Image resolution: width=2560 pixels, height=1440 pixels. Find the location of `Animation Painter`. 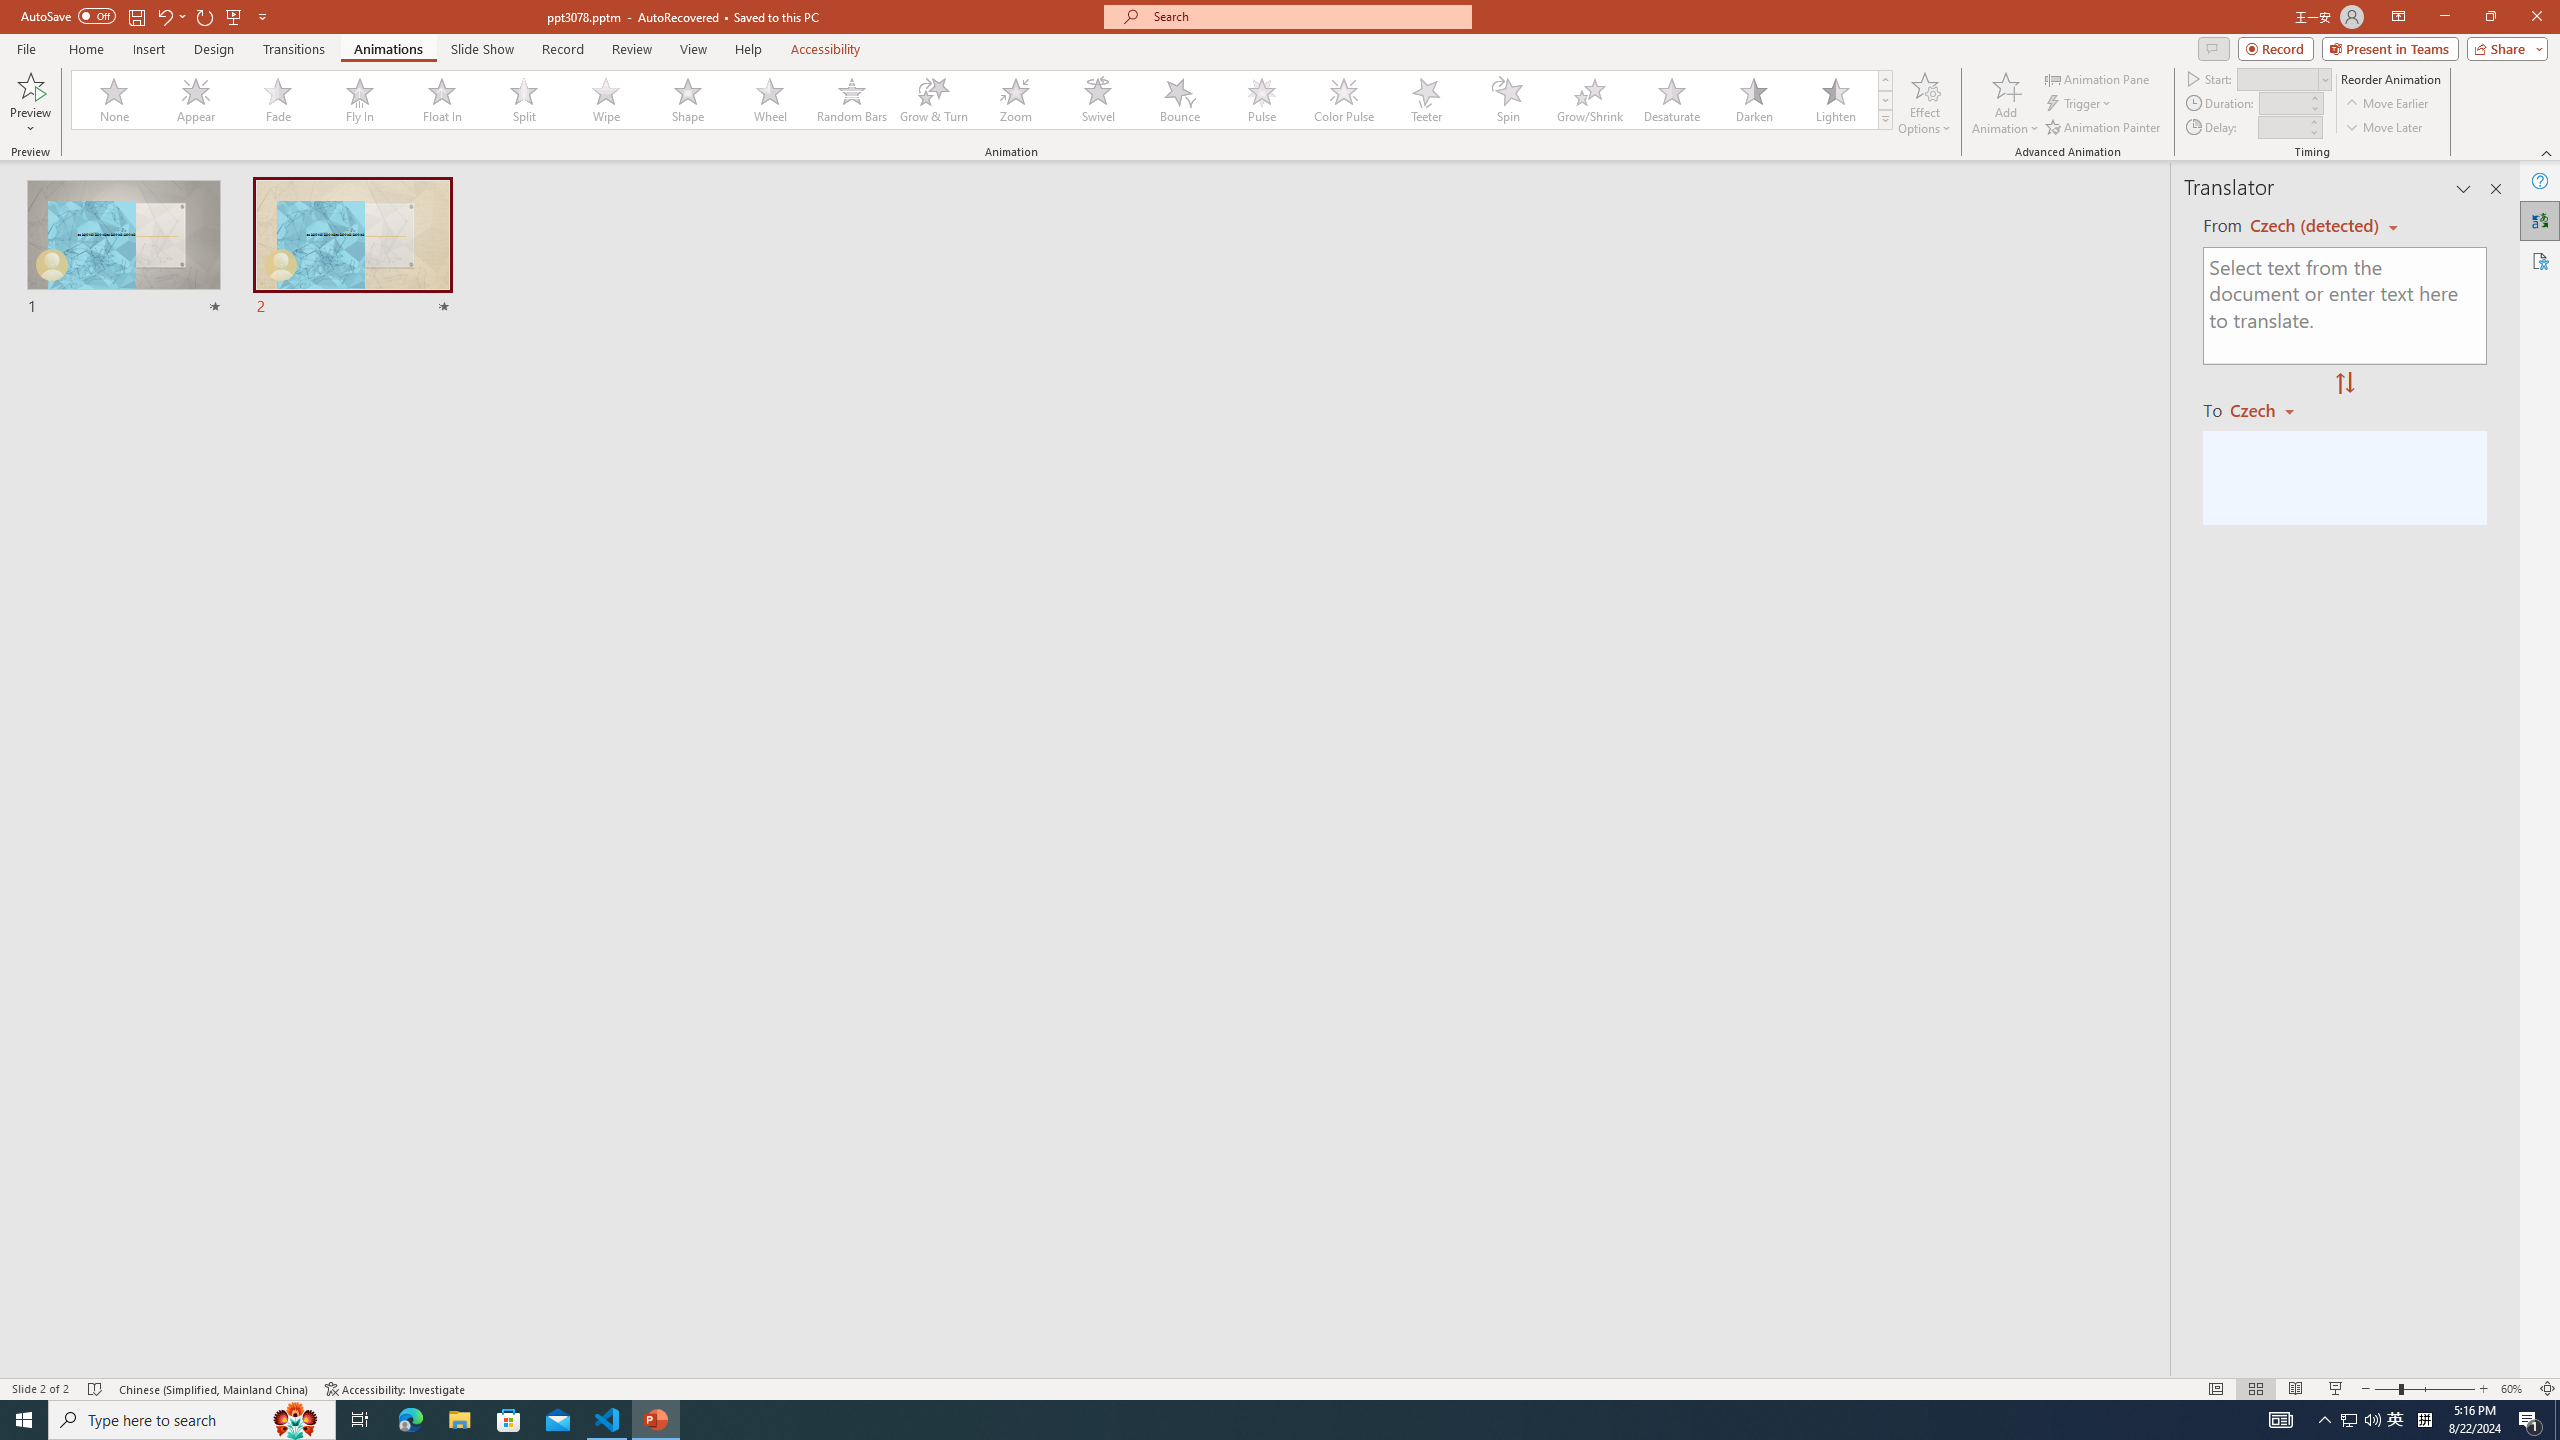

Animation Painter is located at coordinates (2104, 128).